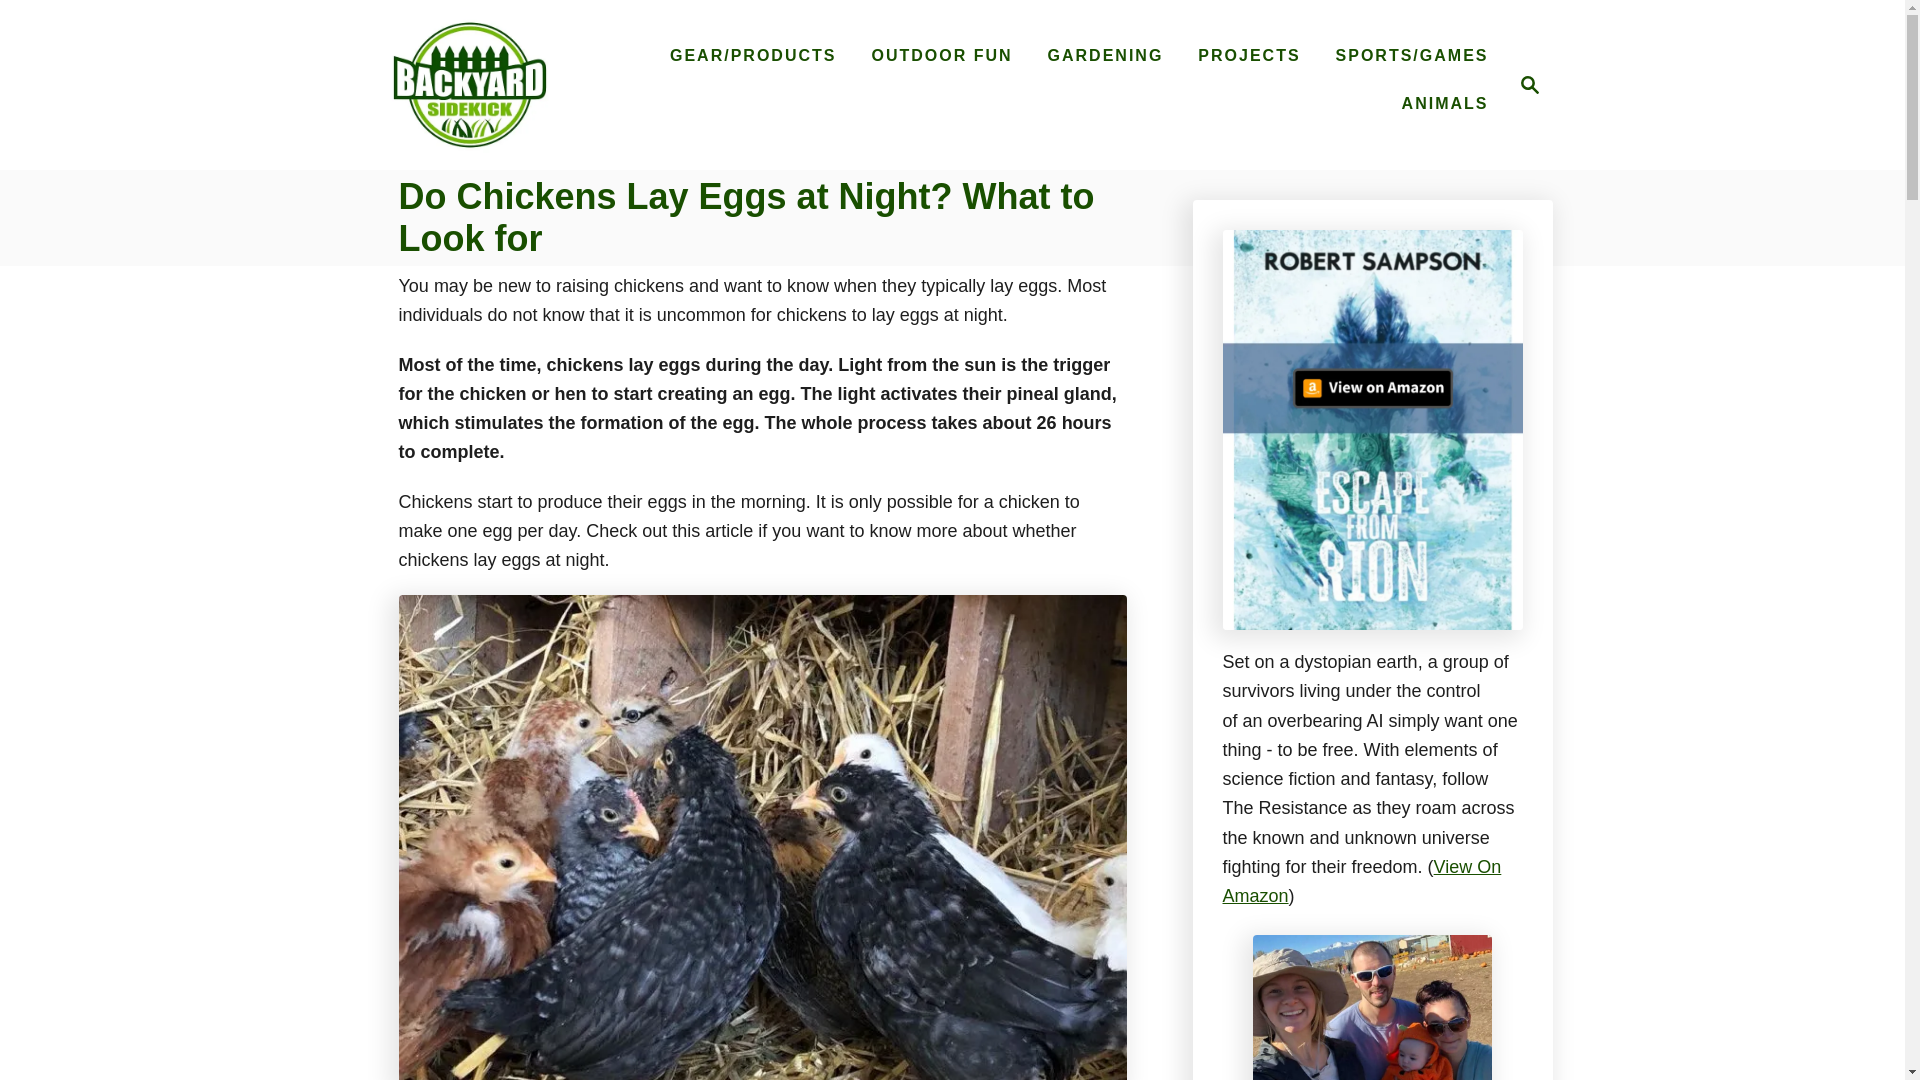 The width and height of the screenshot is (1920, 1080). I want to click on GARDENING, so click(1446, 104).